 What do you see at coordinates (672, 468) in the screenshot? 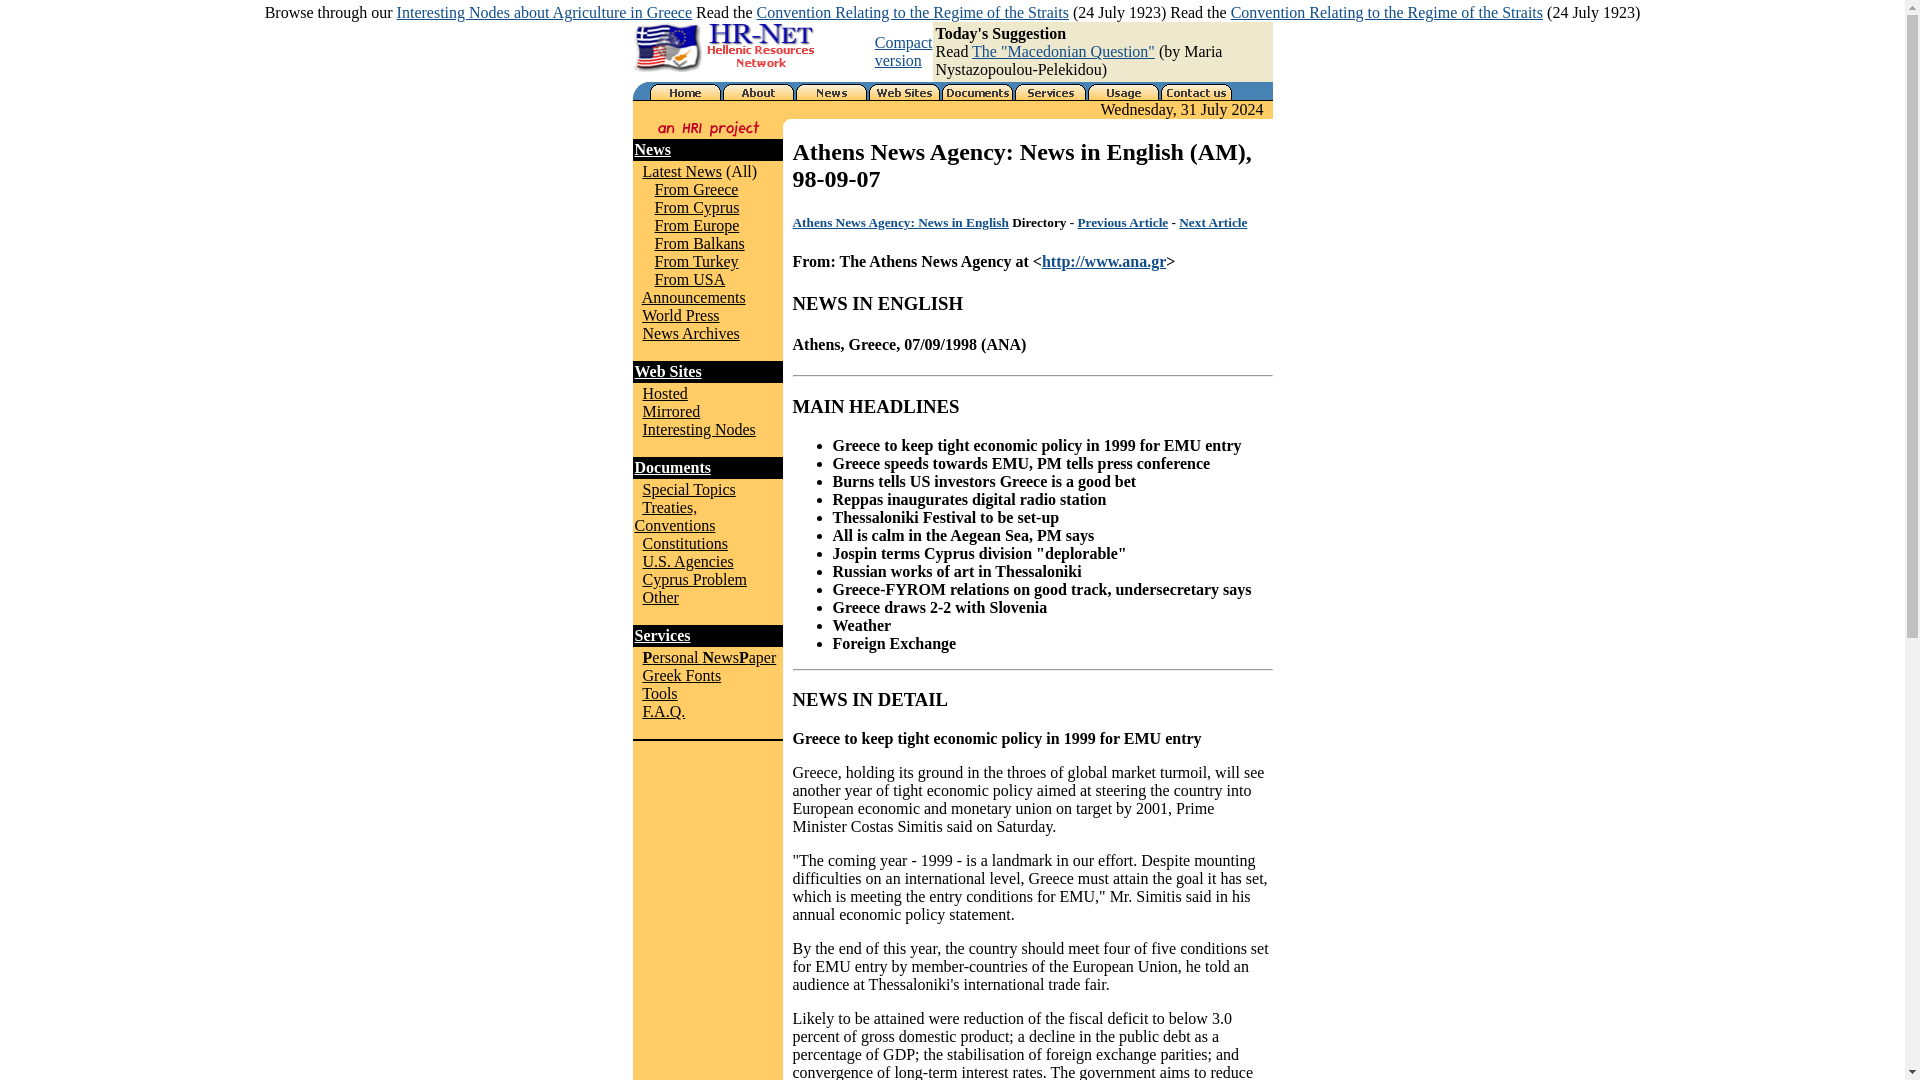
I see `Documents` at bounding box center [672, 468].